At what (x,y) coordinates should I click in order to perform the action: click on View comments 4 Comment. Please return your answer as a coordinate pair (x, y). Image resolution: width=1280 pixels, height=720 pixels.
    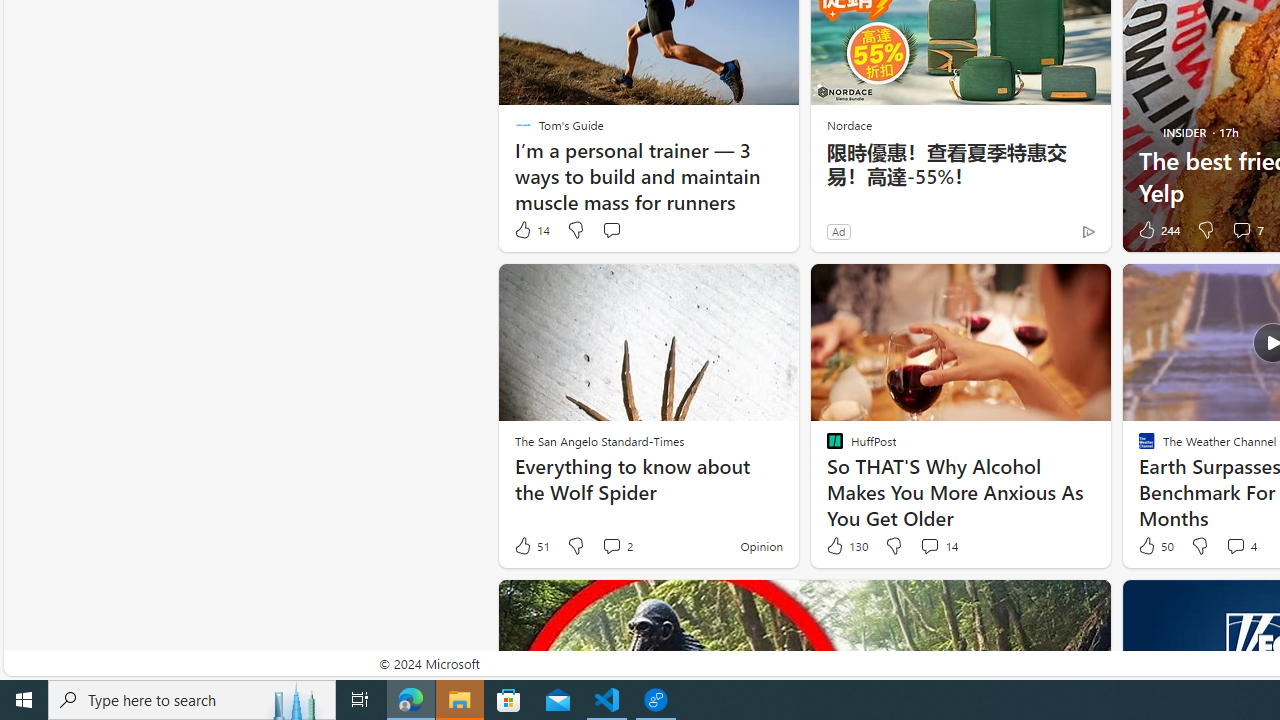
    Looking at the image, I should click on (1234, 545).